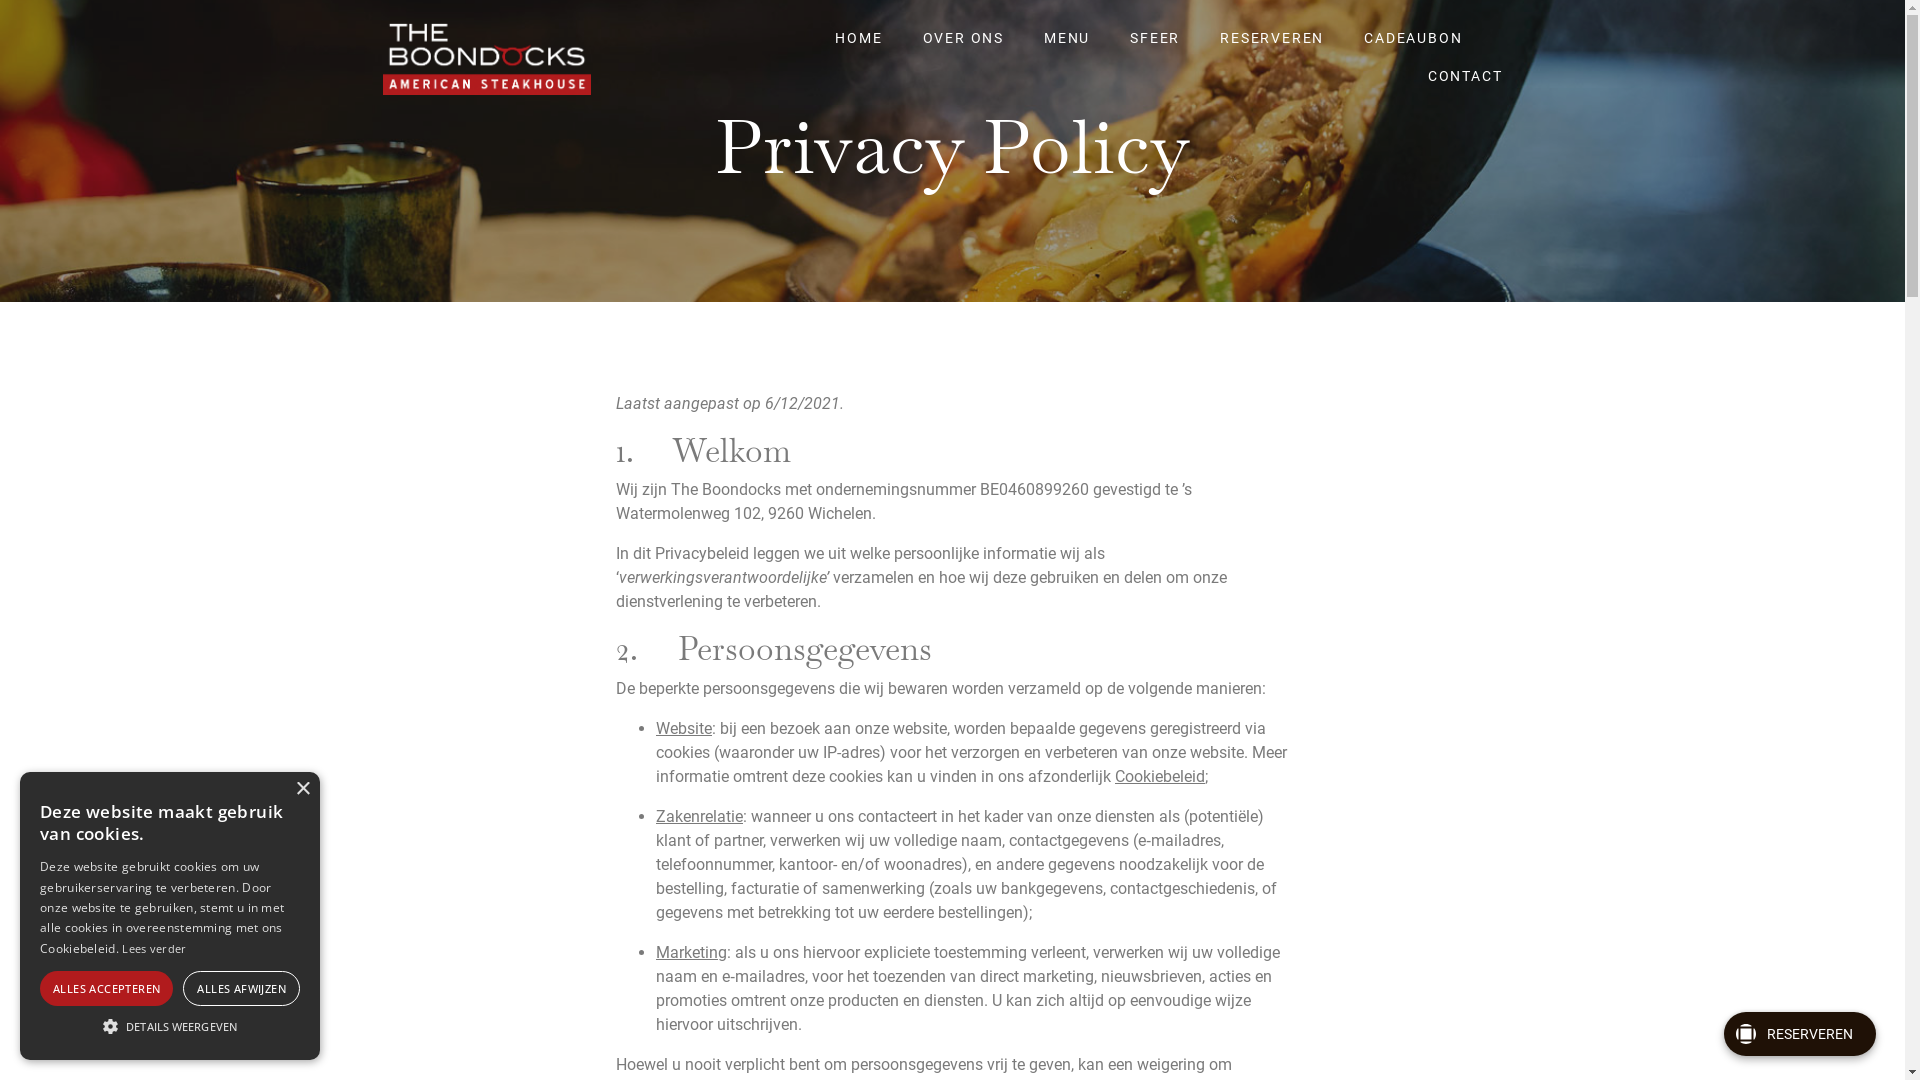 Image resolution: width=1920 pixels, height=1080 pixels. I want to click on OVER ONS, so click(964, 30).